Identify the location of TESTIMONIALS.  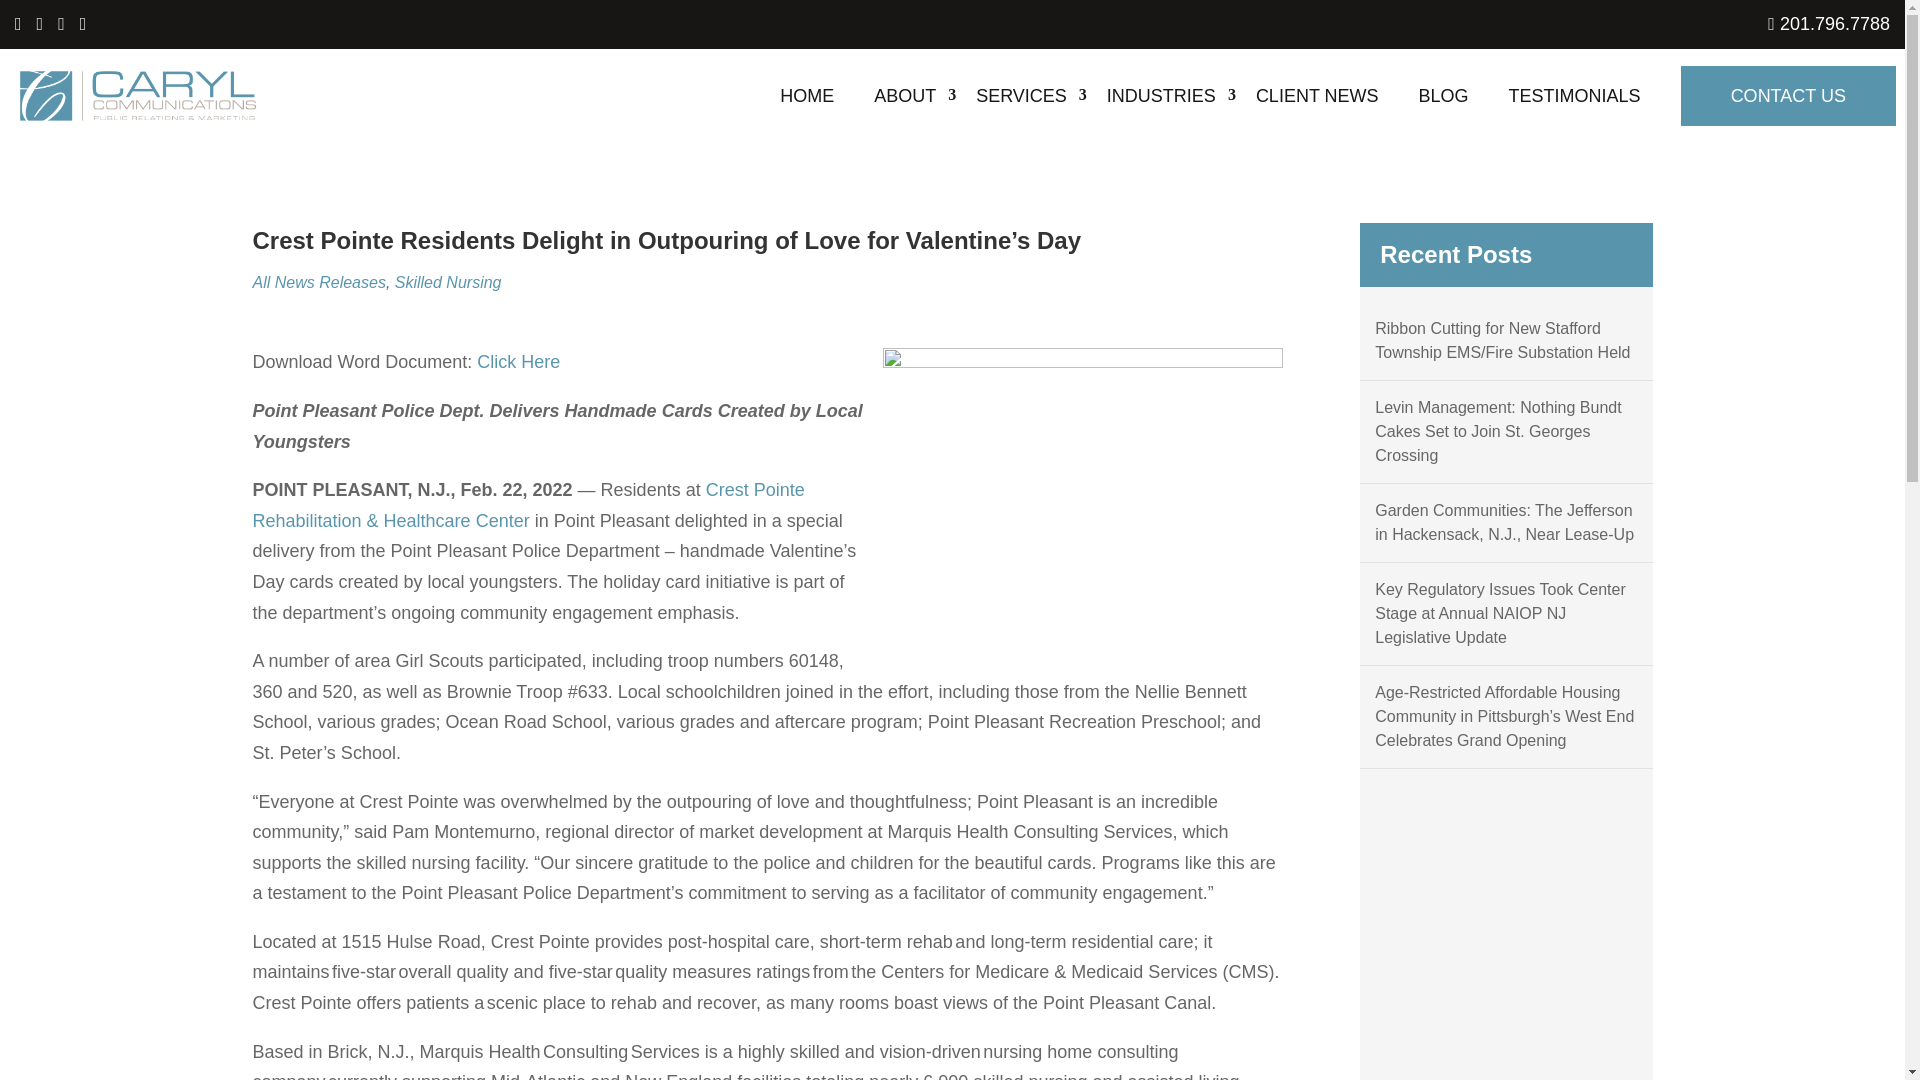
(1575, 95).